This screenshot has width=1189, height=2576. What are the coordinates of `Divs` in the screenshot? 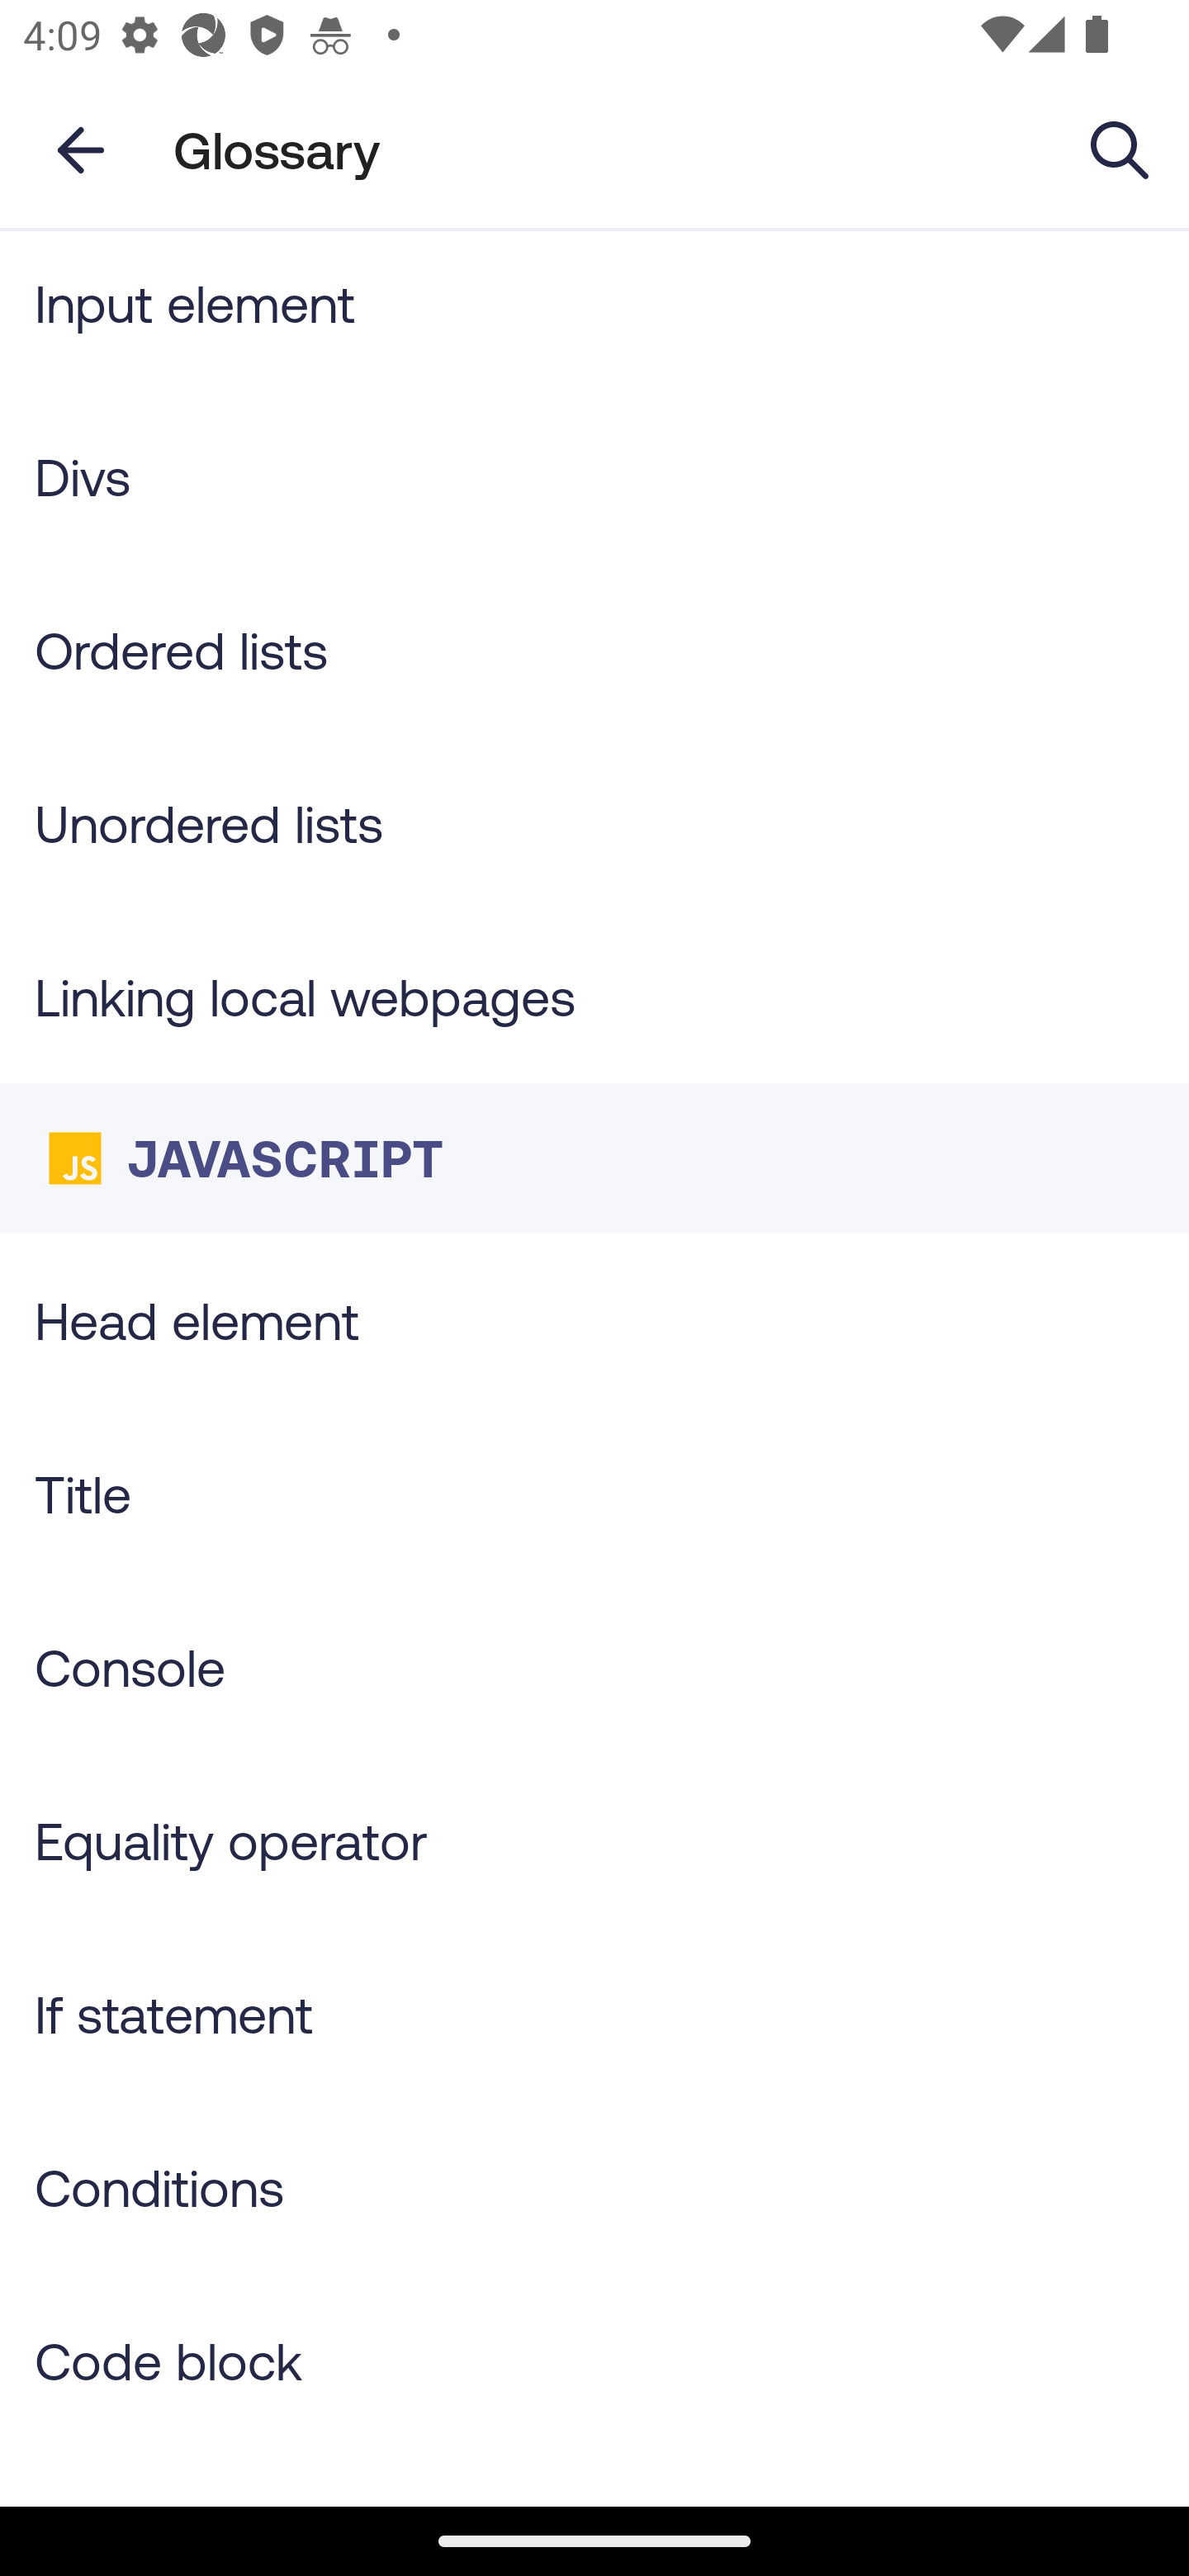 It's located at (594, 476).